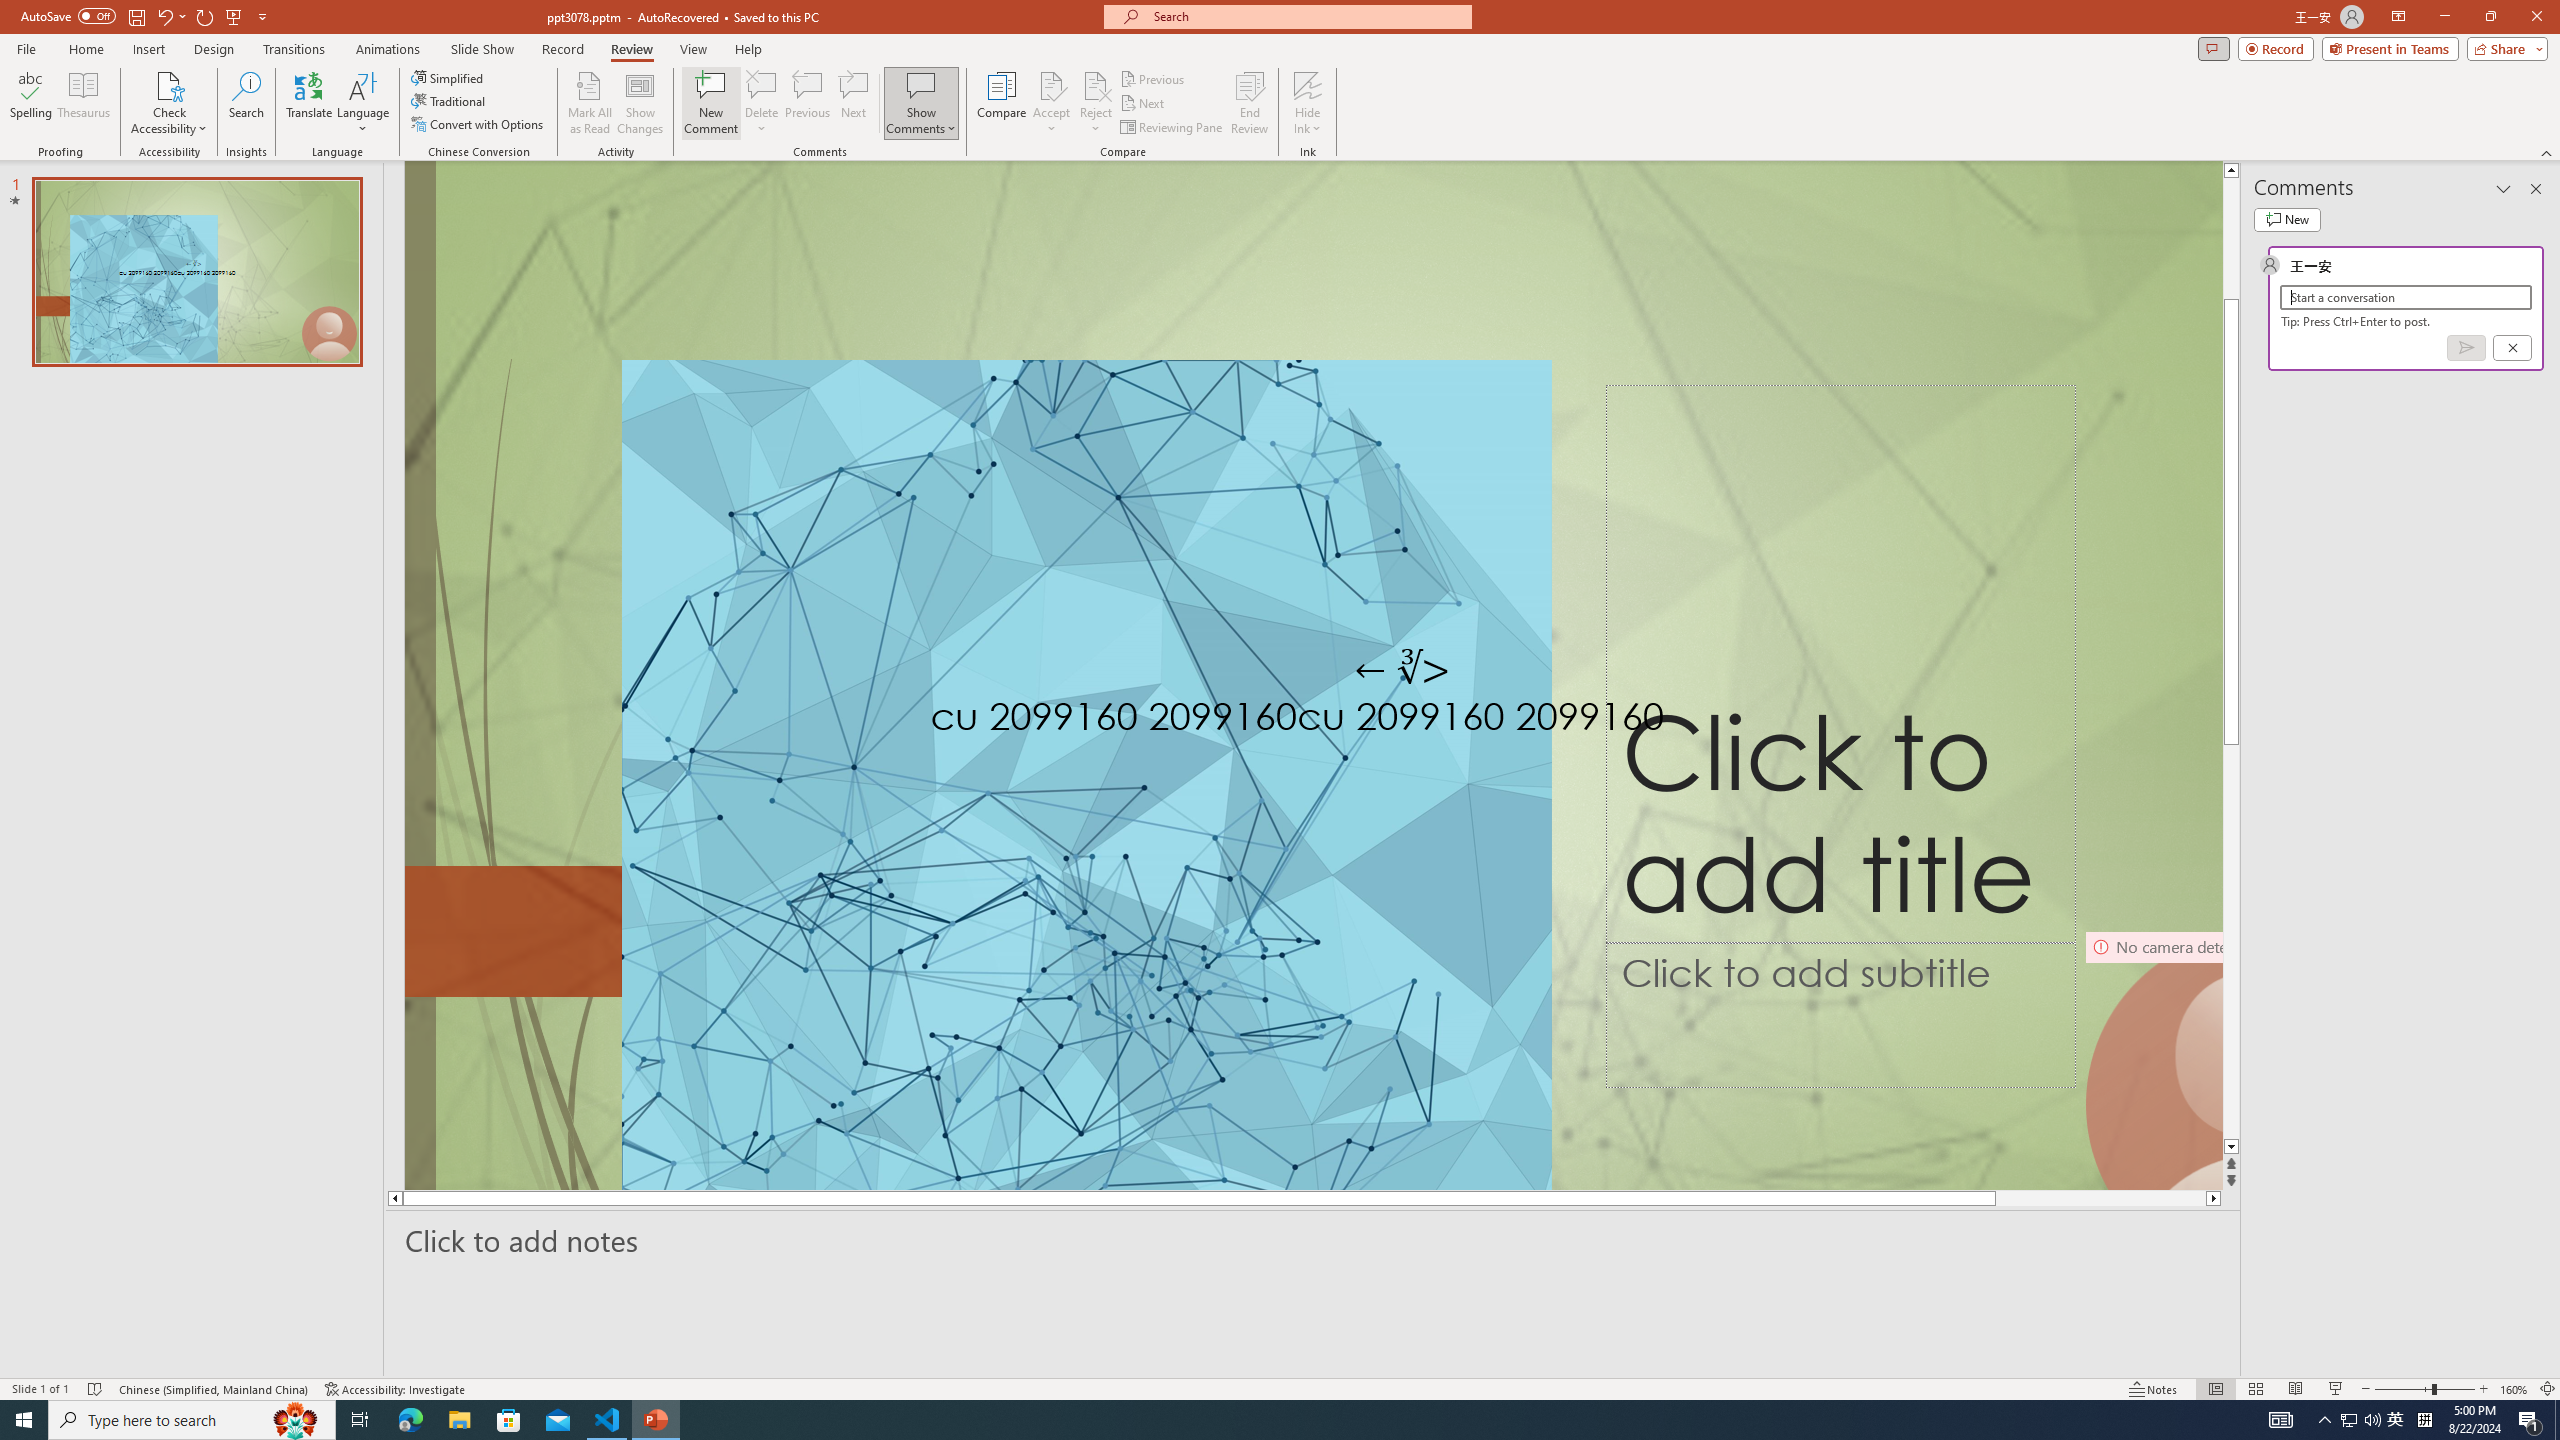 The height and width of the screenshot is (1440, 2560). What do you see at coordinates (2286, 219) in the screenshot?
I see `New comment` at bounding box center [2286, 219].